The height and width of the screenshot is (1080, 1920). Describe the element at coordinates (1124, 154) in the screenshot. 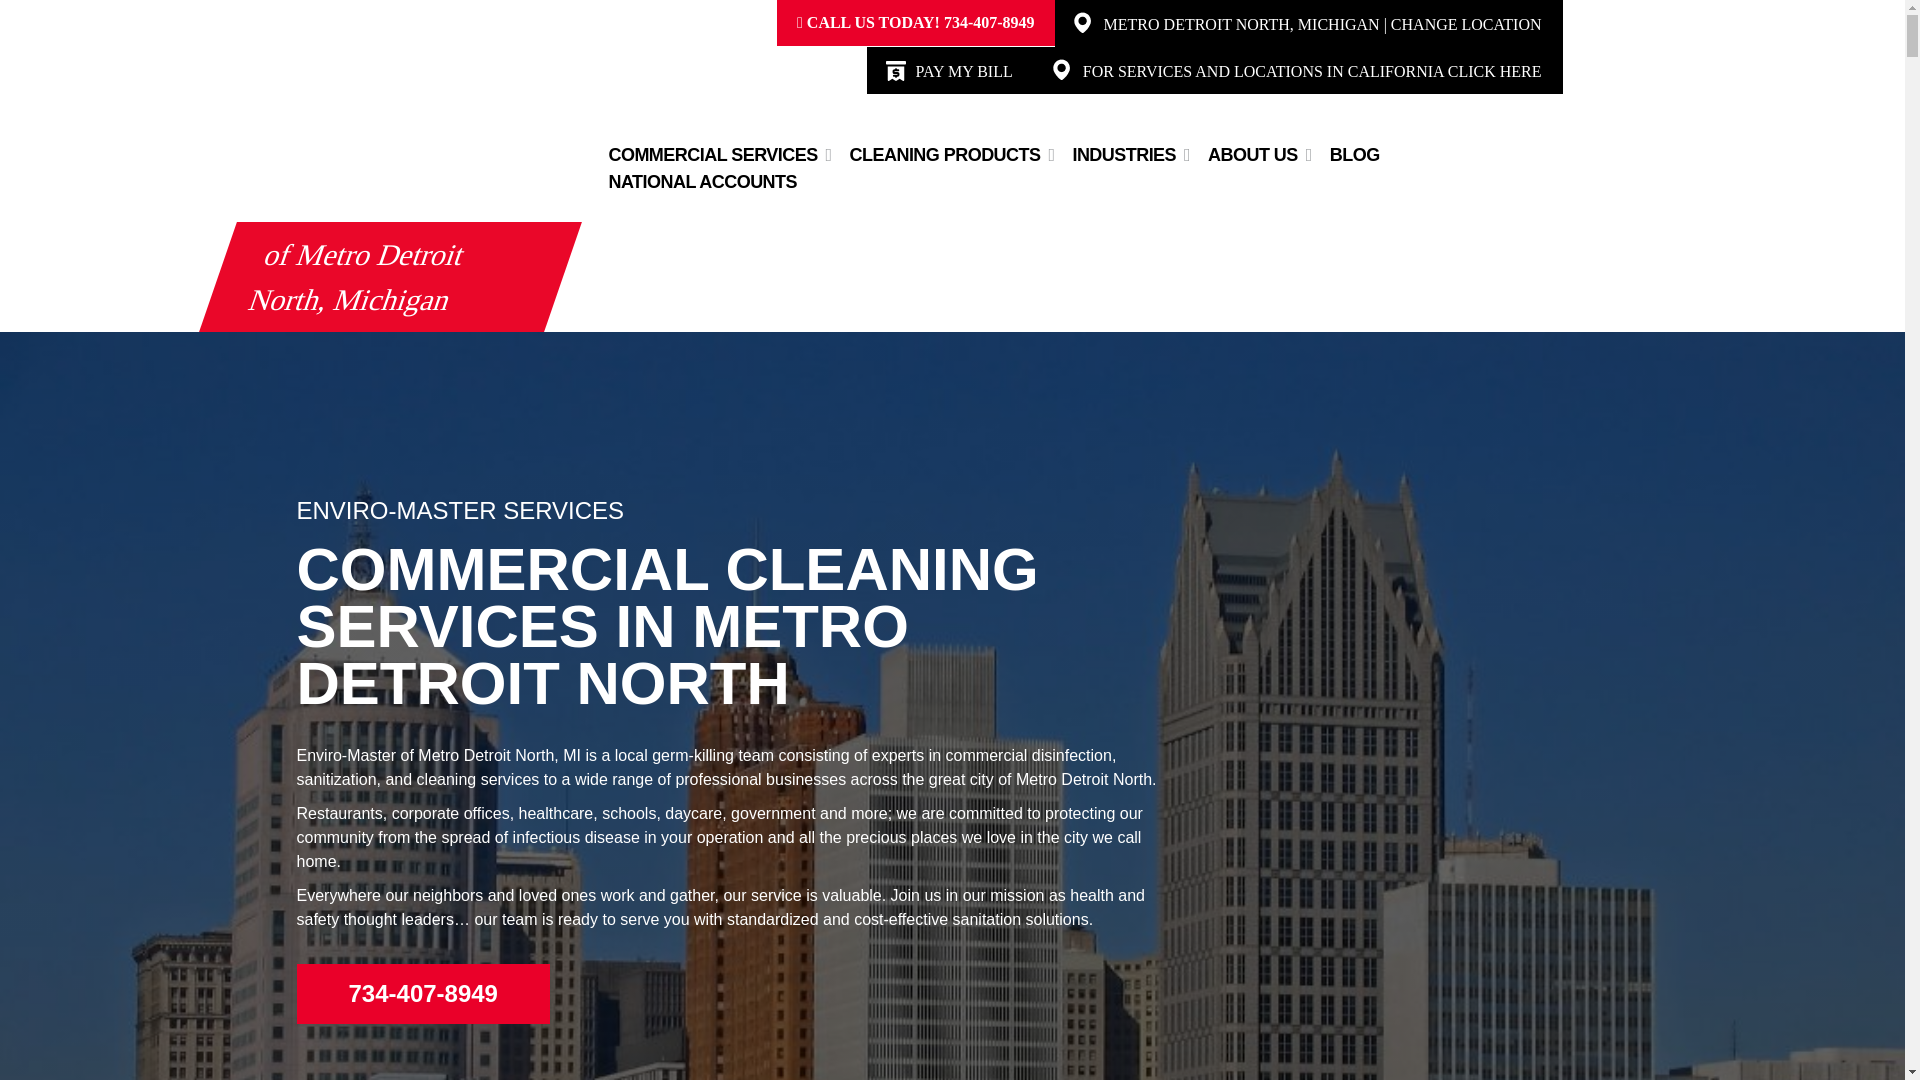

I see `INDUSTRIES` at that location.